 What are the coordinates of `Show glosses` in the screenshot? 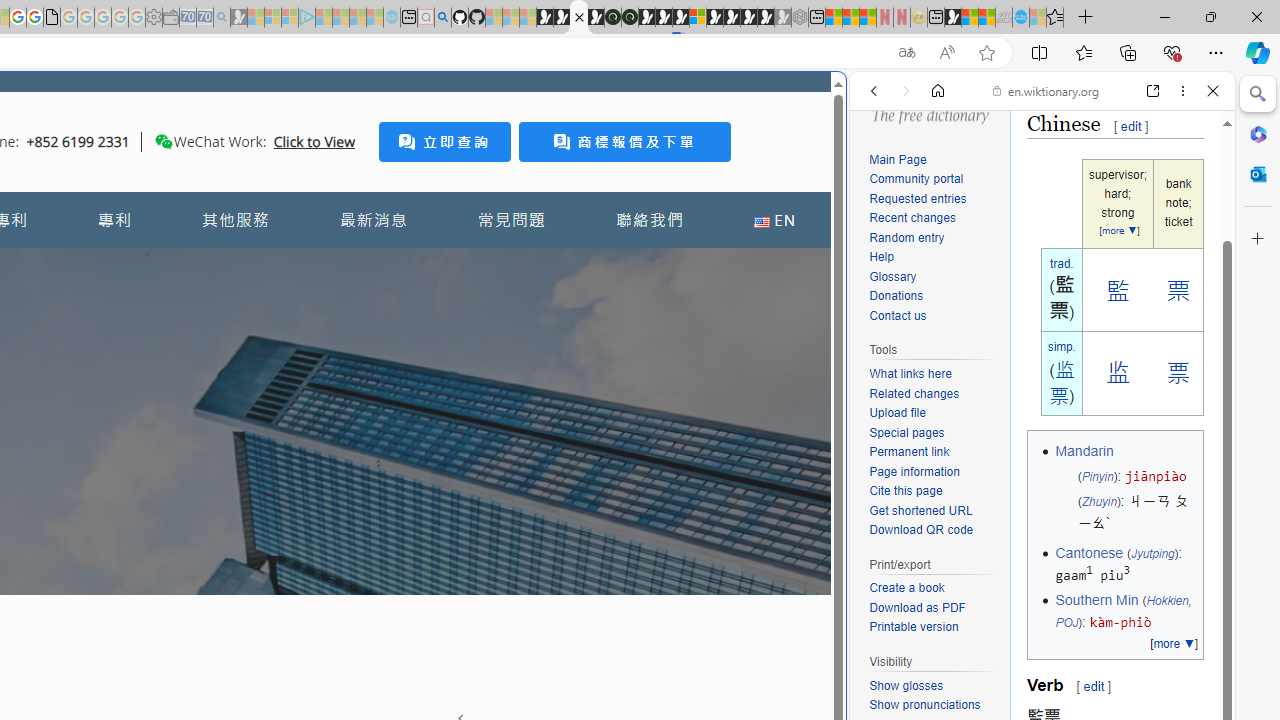 It's located at (906, 685).